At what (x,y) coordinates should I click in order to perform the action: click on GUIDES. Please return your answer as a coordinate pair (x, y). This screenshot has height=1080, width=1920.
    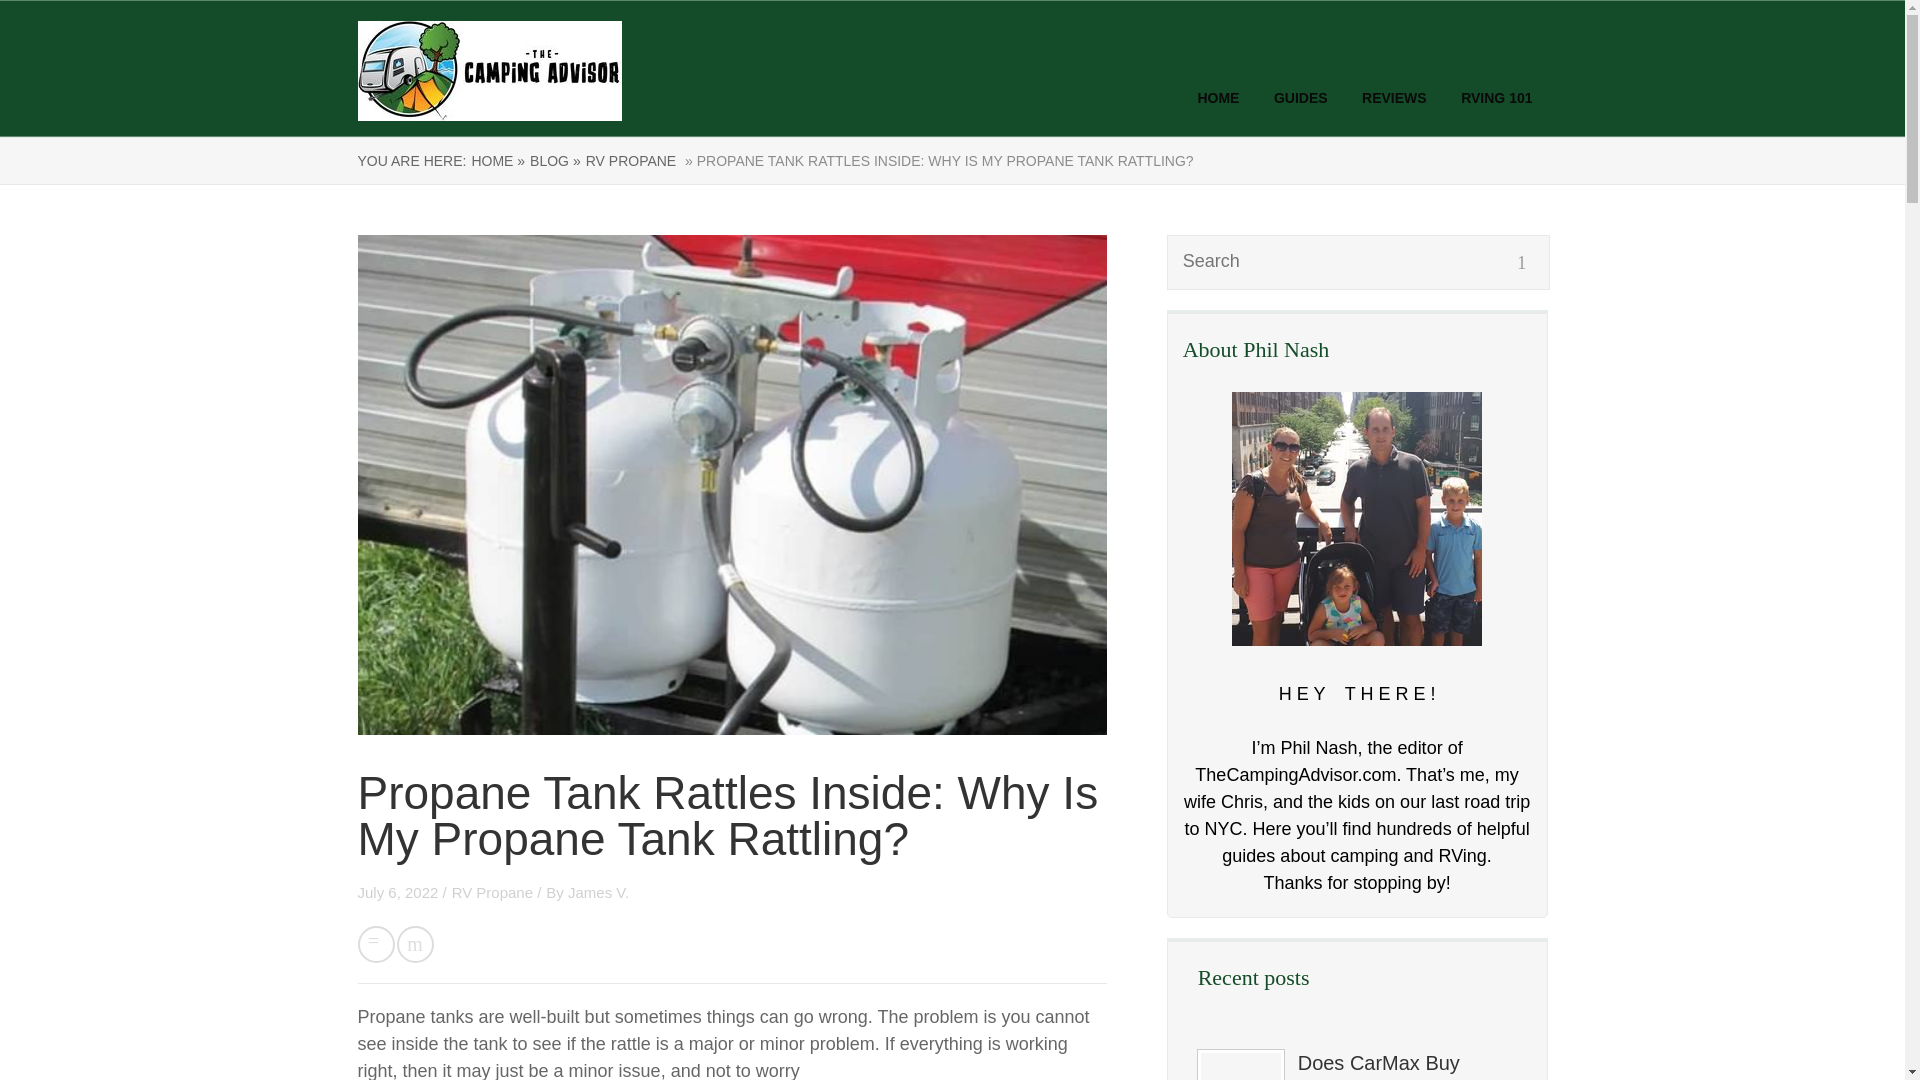
    Looking at the image, I should click on (1301, 97).